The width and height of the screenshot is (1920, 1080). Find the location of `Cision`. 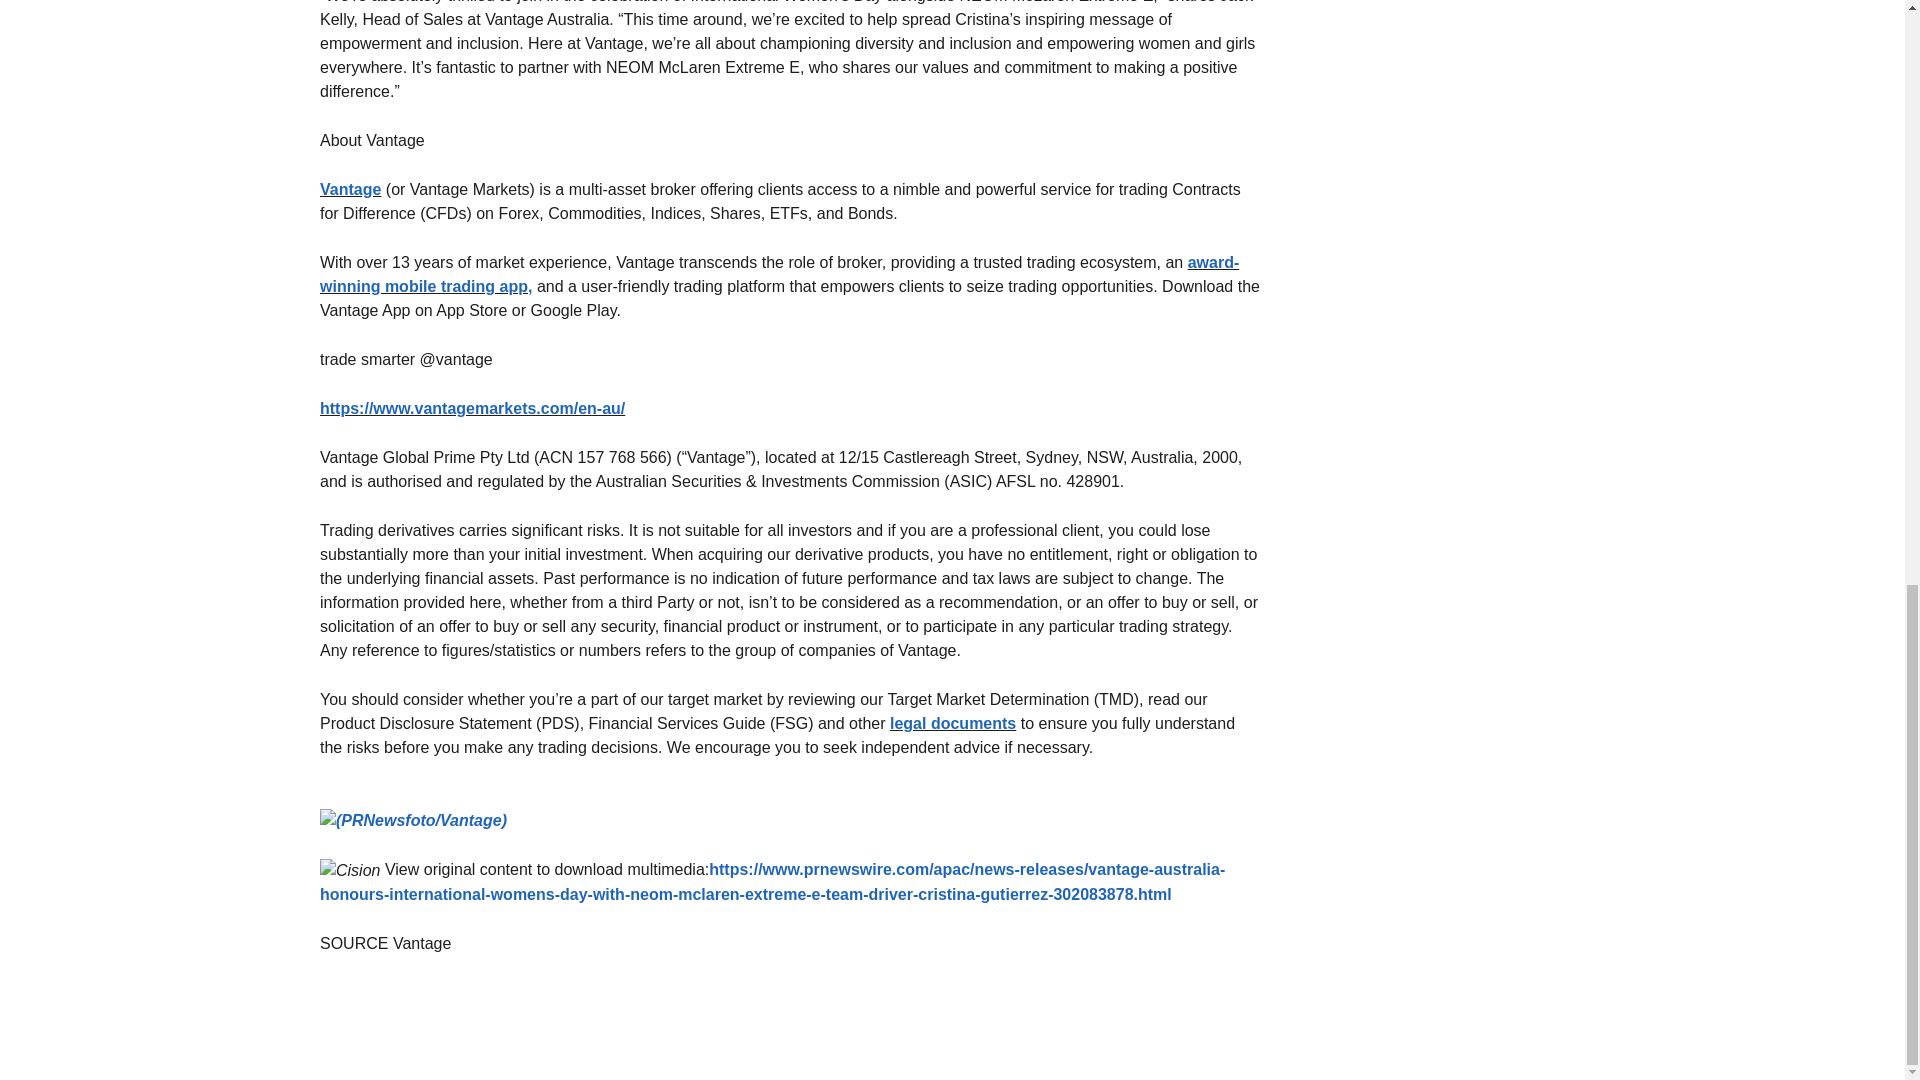

Cision is located at coordinates (350, 870).